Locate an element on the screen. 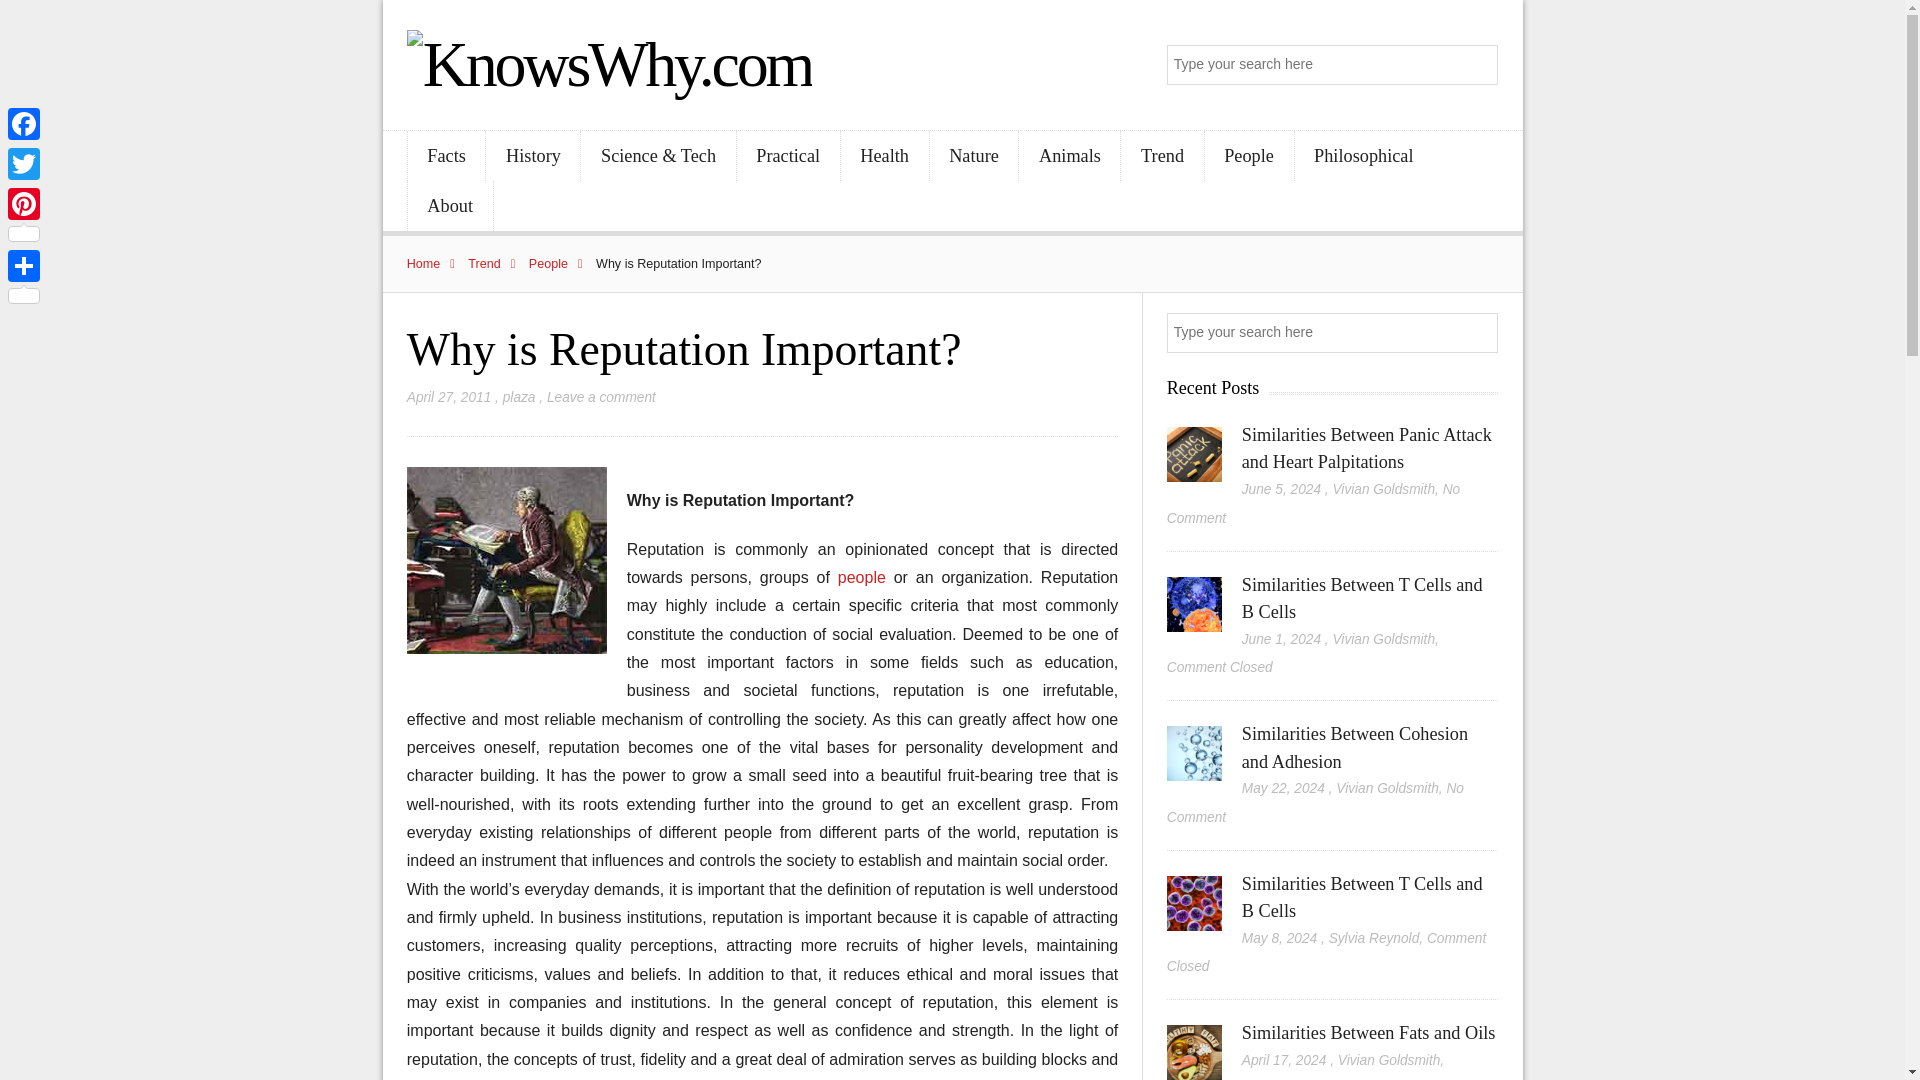 The height and width of the screenshot is (1080, 1920). Nature is located at coordinates (974, 156).